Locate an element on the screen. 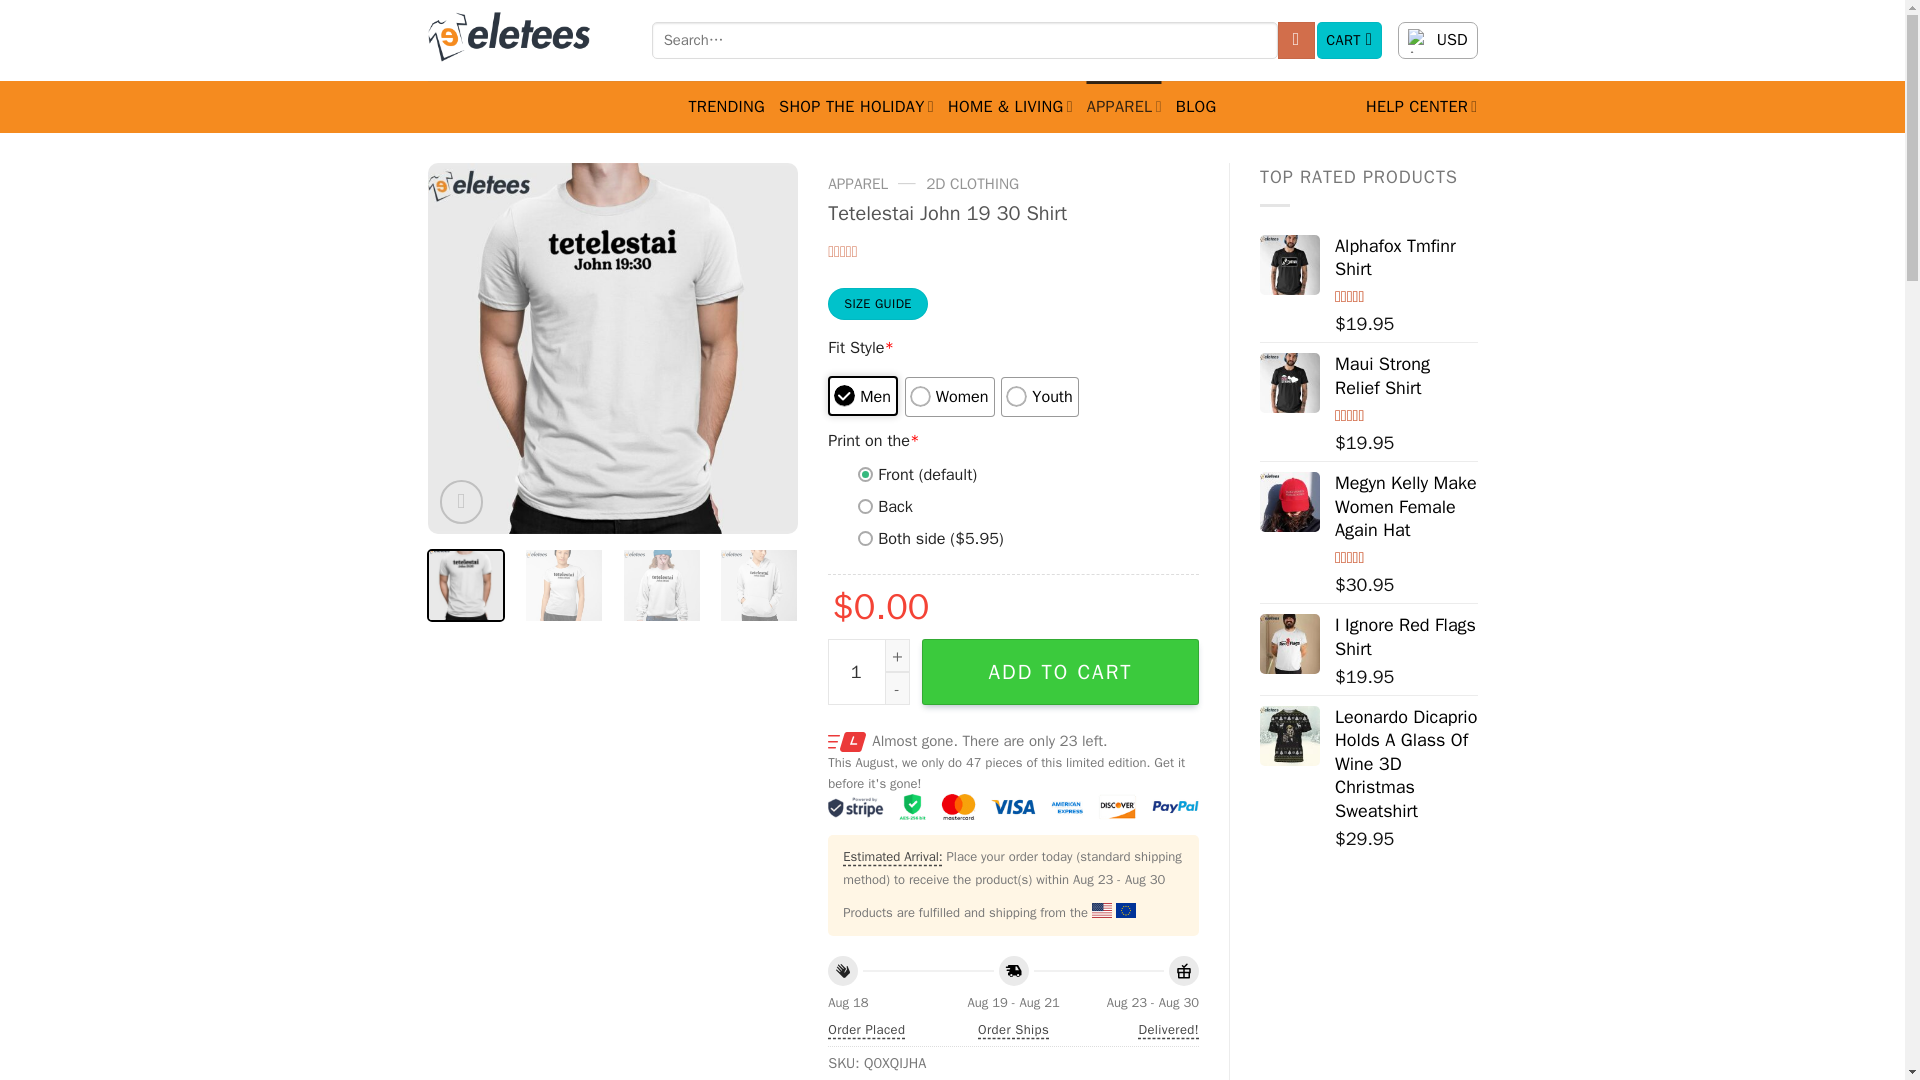 The height and width of the screenshot is (1080, 1920). TRENDING is located at coordinates (726, 106).